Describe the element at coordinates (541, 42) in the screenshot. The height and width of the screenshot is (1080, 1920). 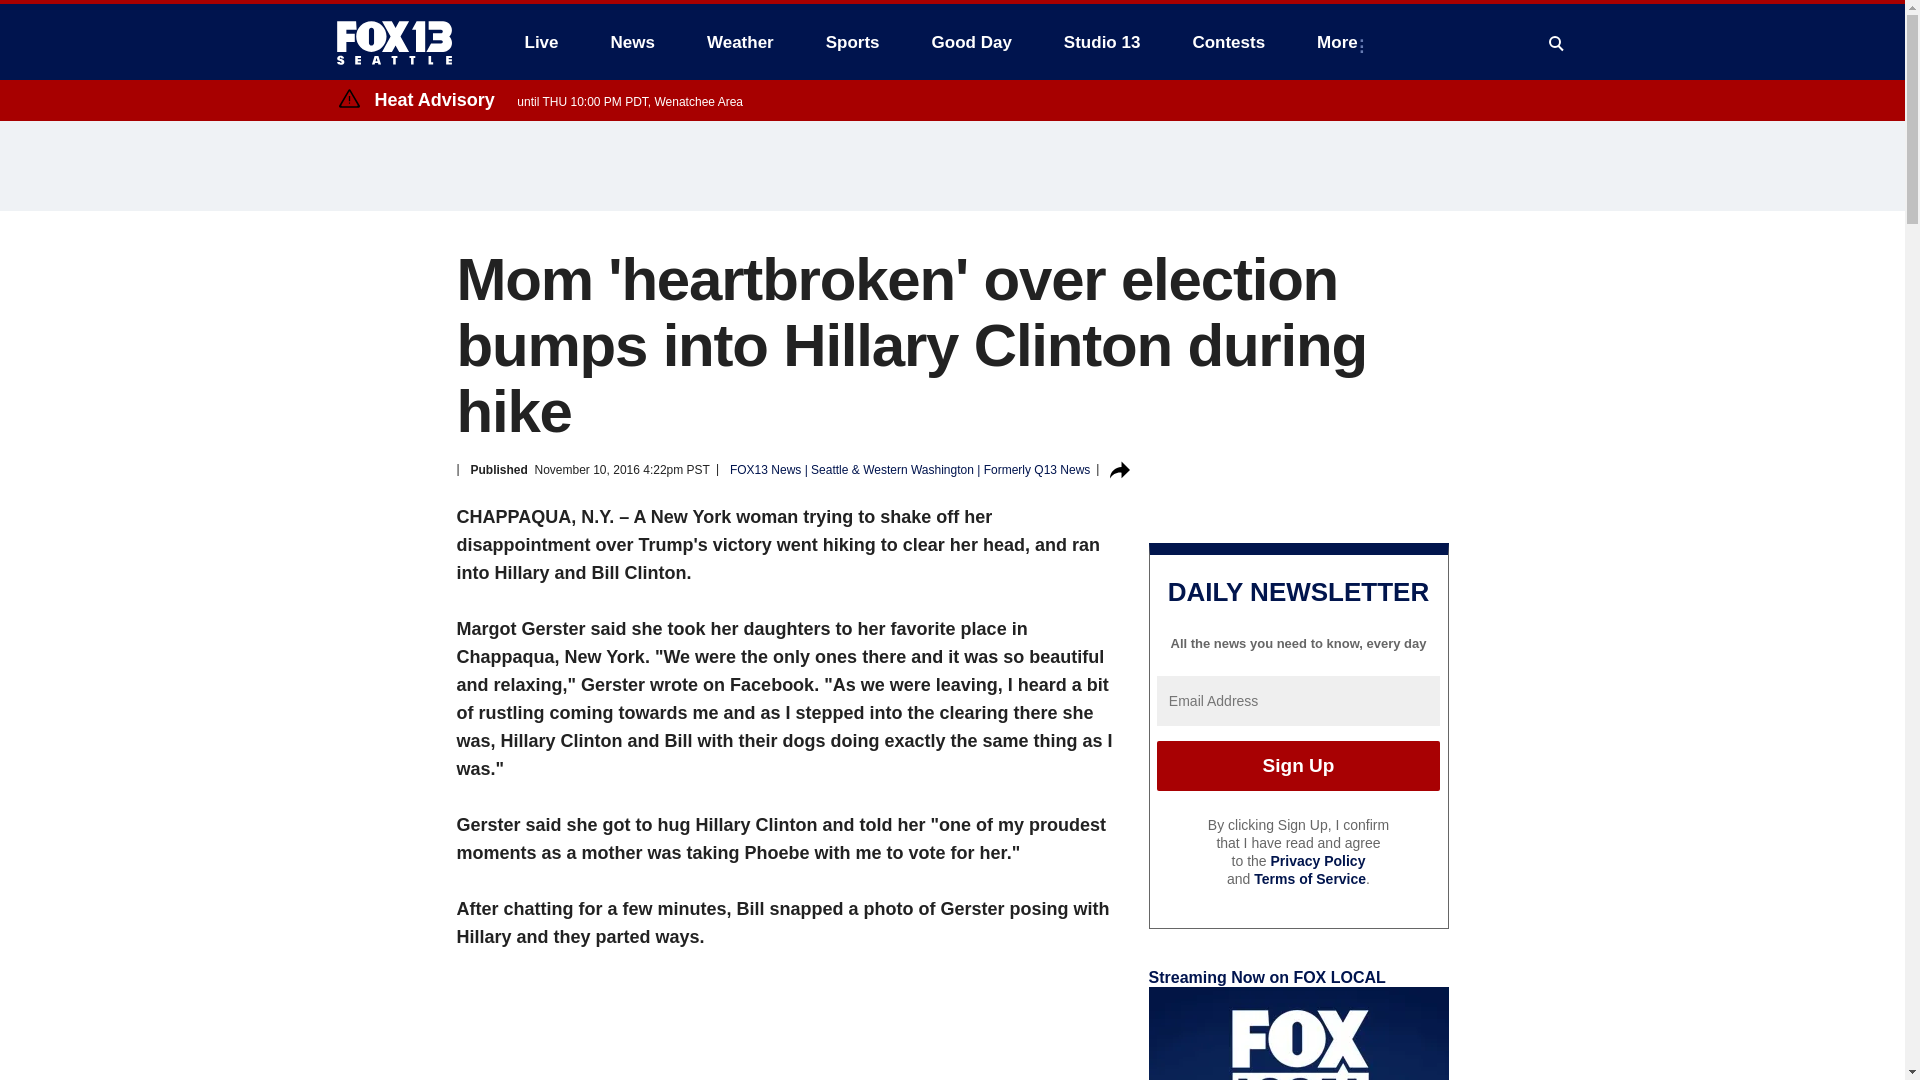
I see `Live` at that location.